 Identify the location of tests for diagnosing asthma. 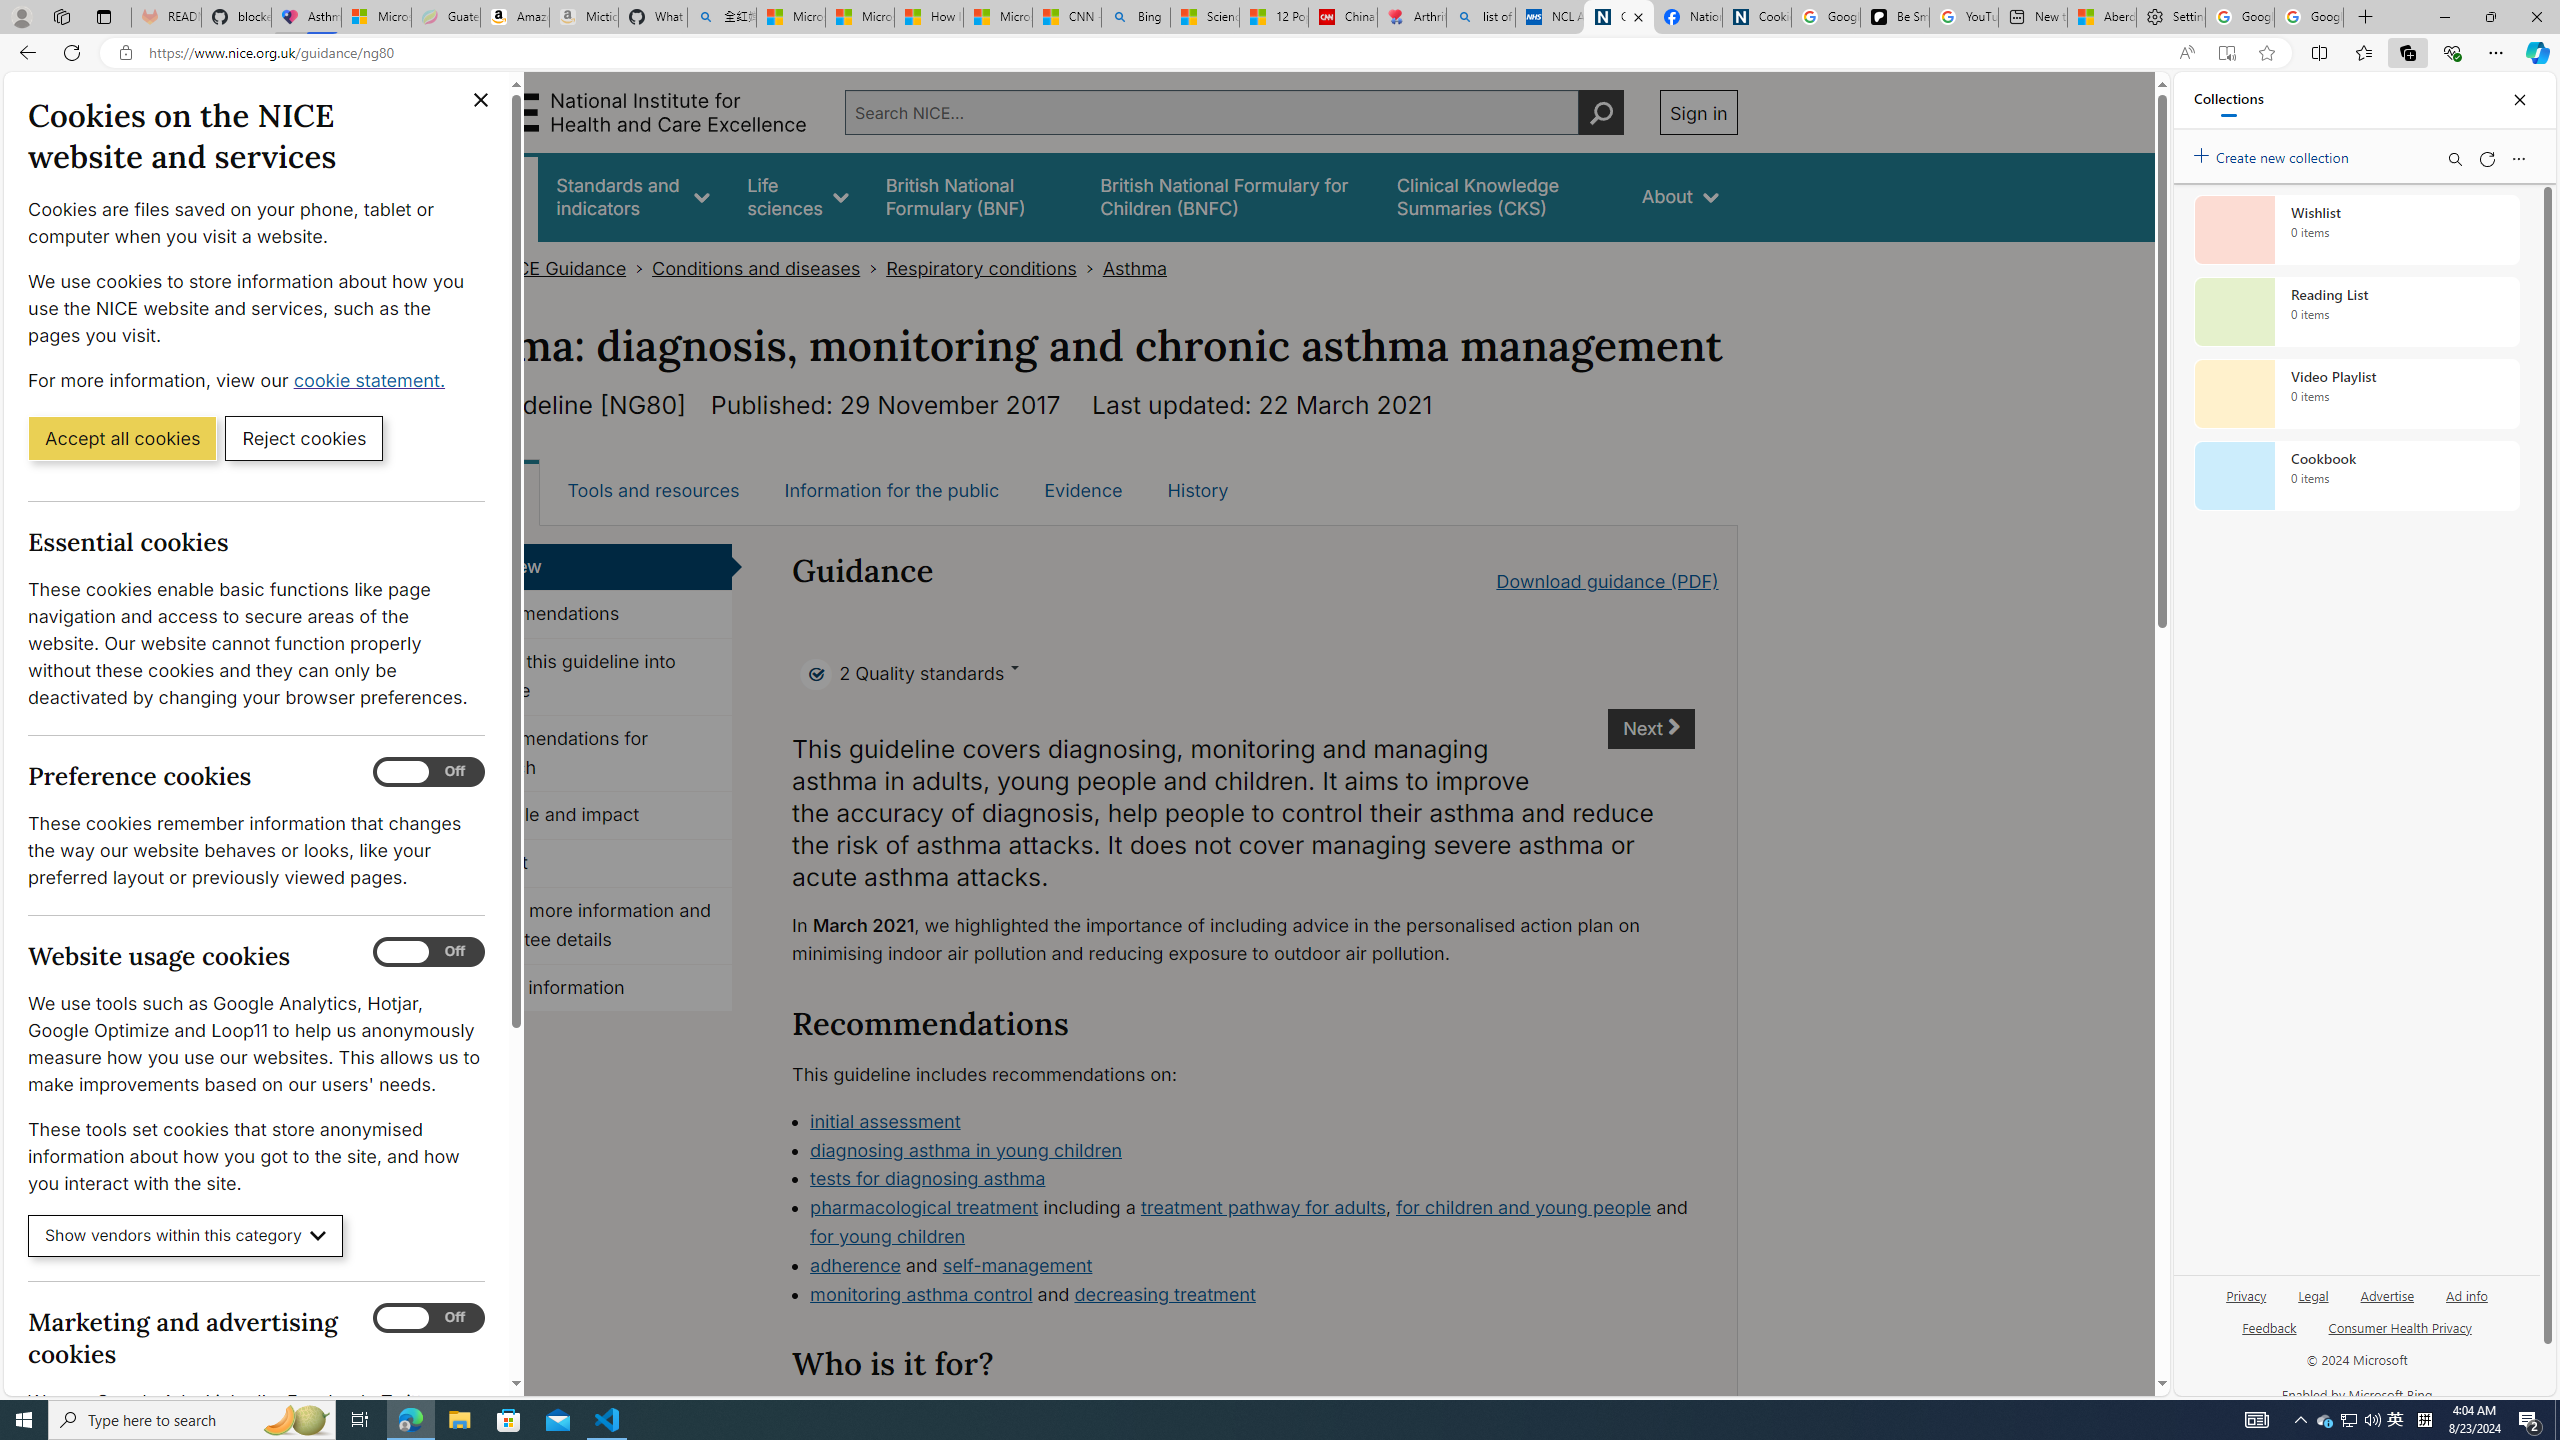
(1251, 1180).